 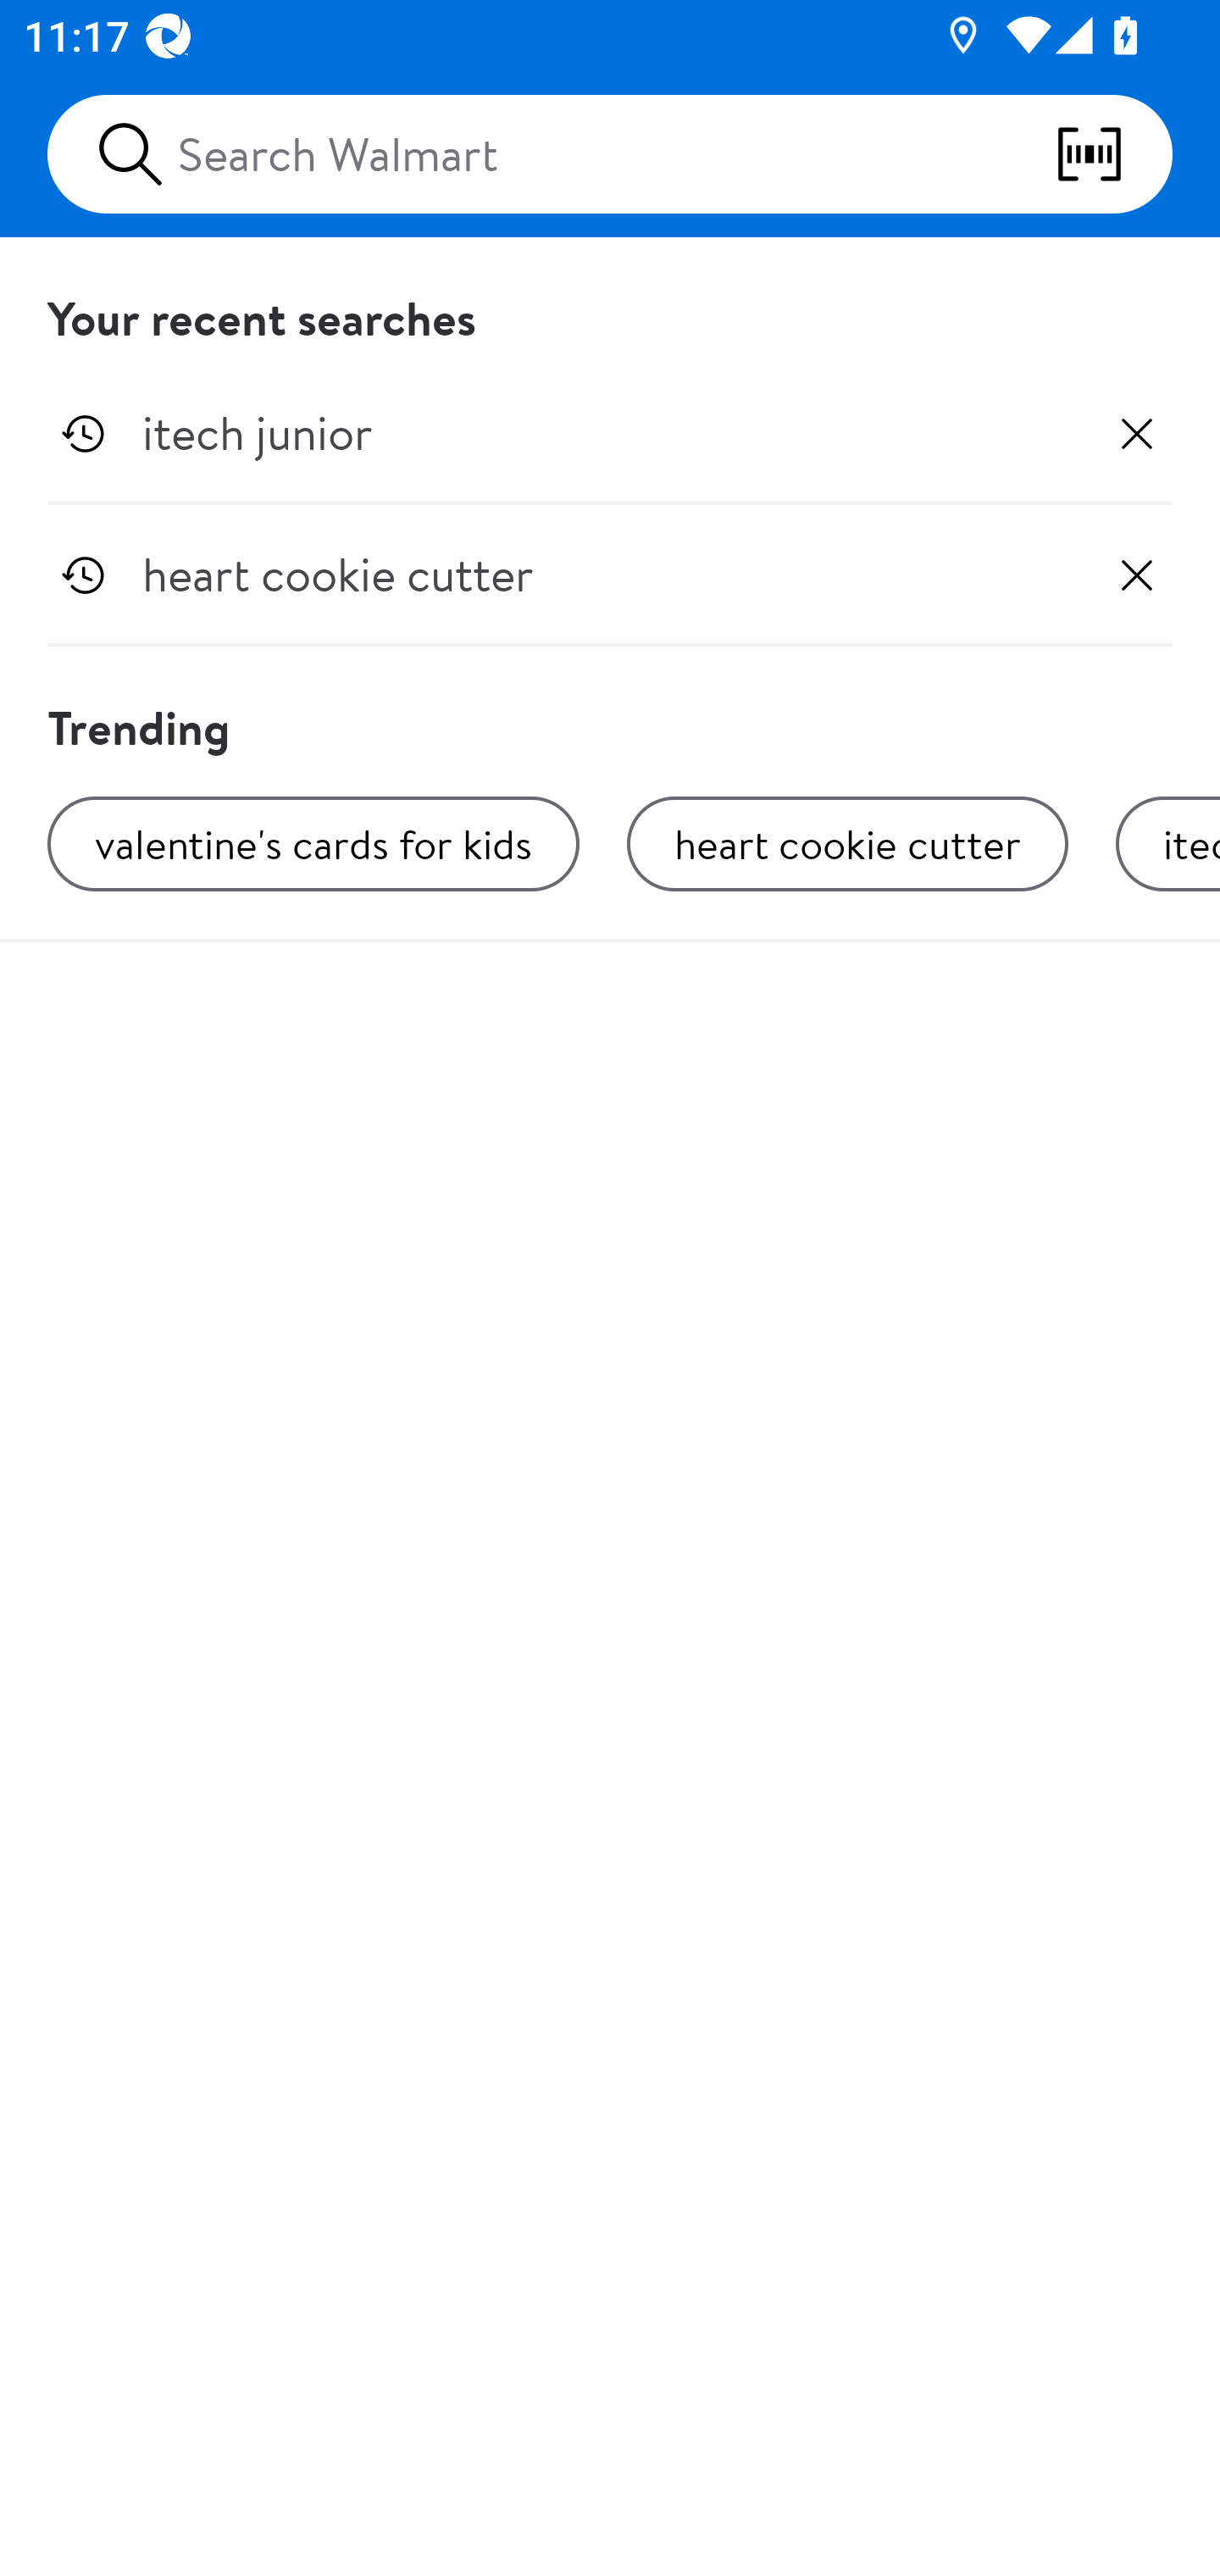 I want to click on scan barcodes qr codes and more, so click(x=1113, y=154).